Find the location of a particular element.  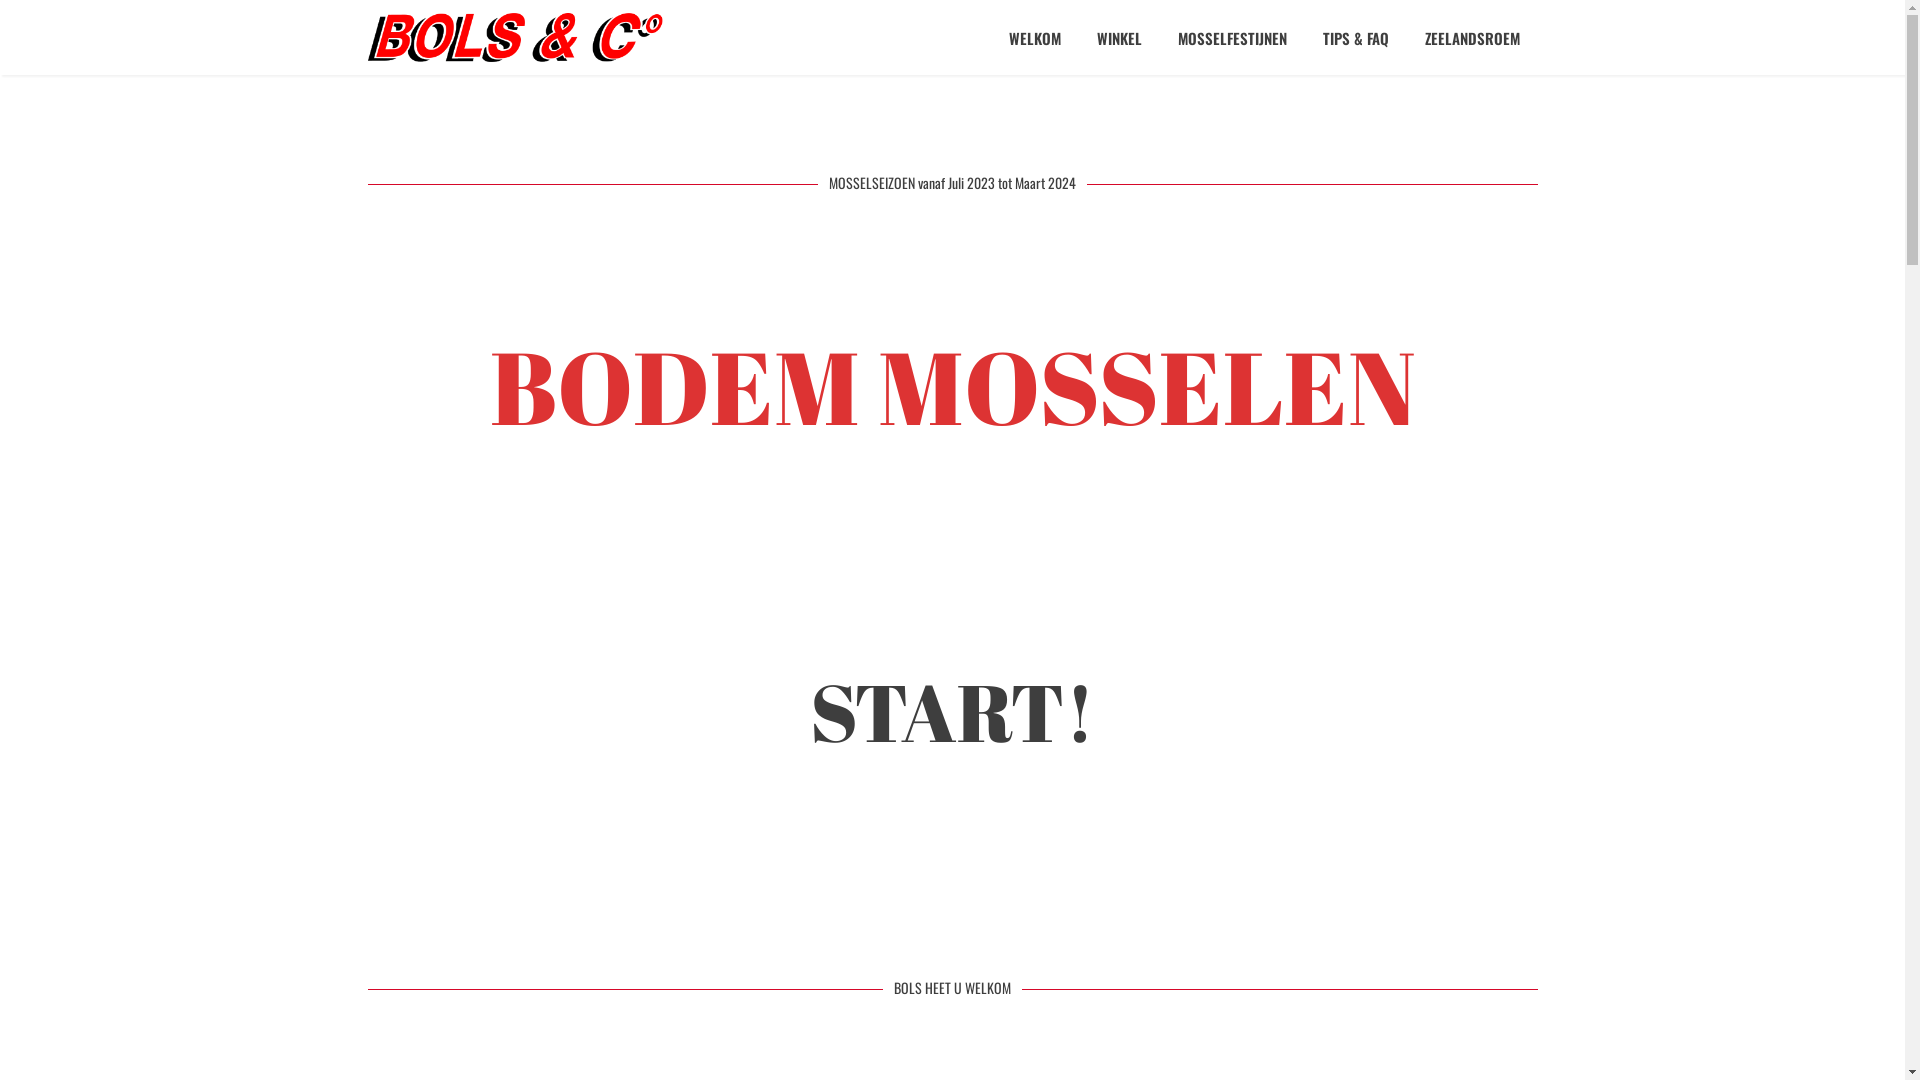

MOSSELFESTIJNEN is located at coordinates (1232, 38).